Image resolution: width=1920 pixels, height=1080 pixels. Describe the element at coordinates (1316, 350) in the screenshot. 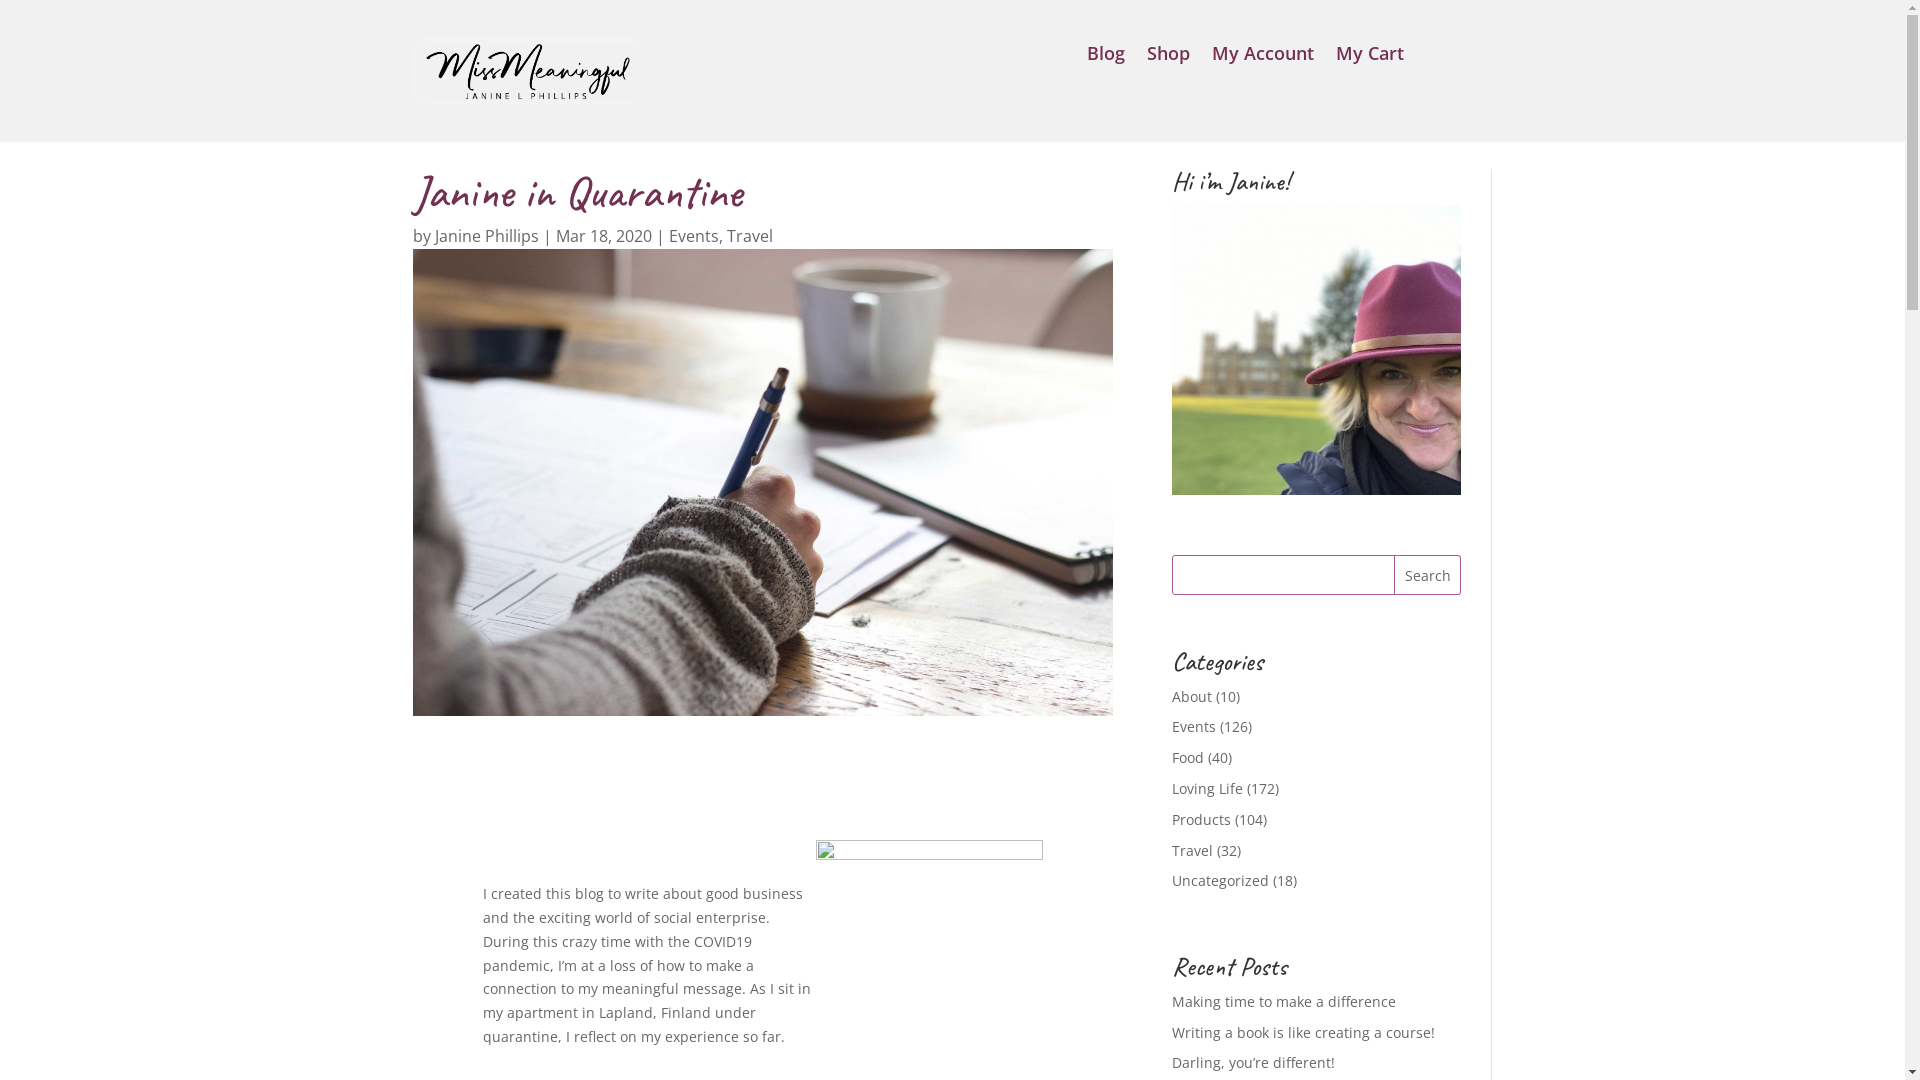

I see `Hi i'm Janine!` at that location.